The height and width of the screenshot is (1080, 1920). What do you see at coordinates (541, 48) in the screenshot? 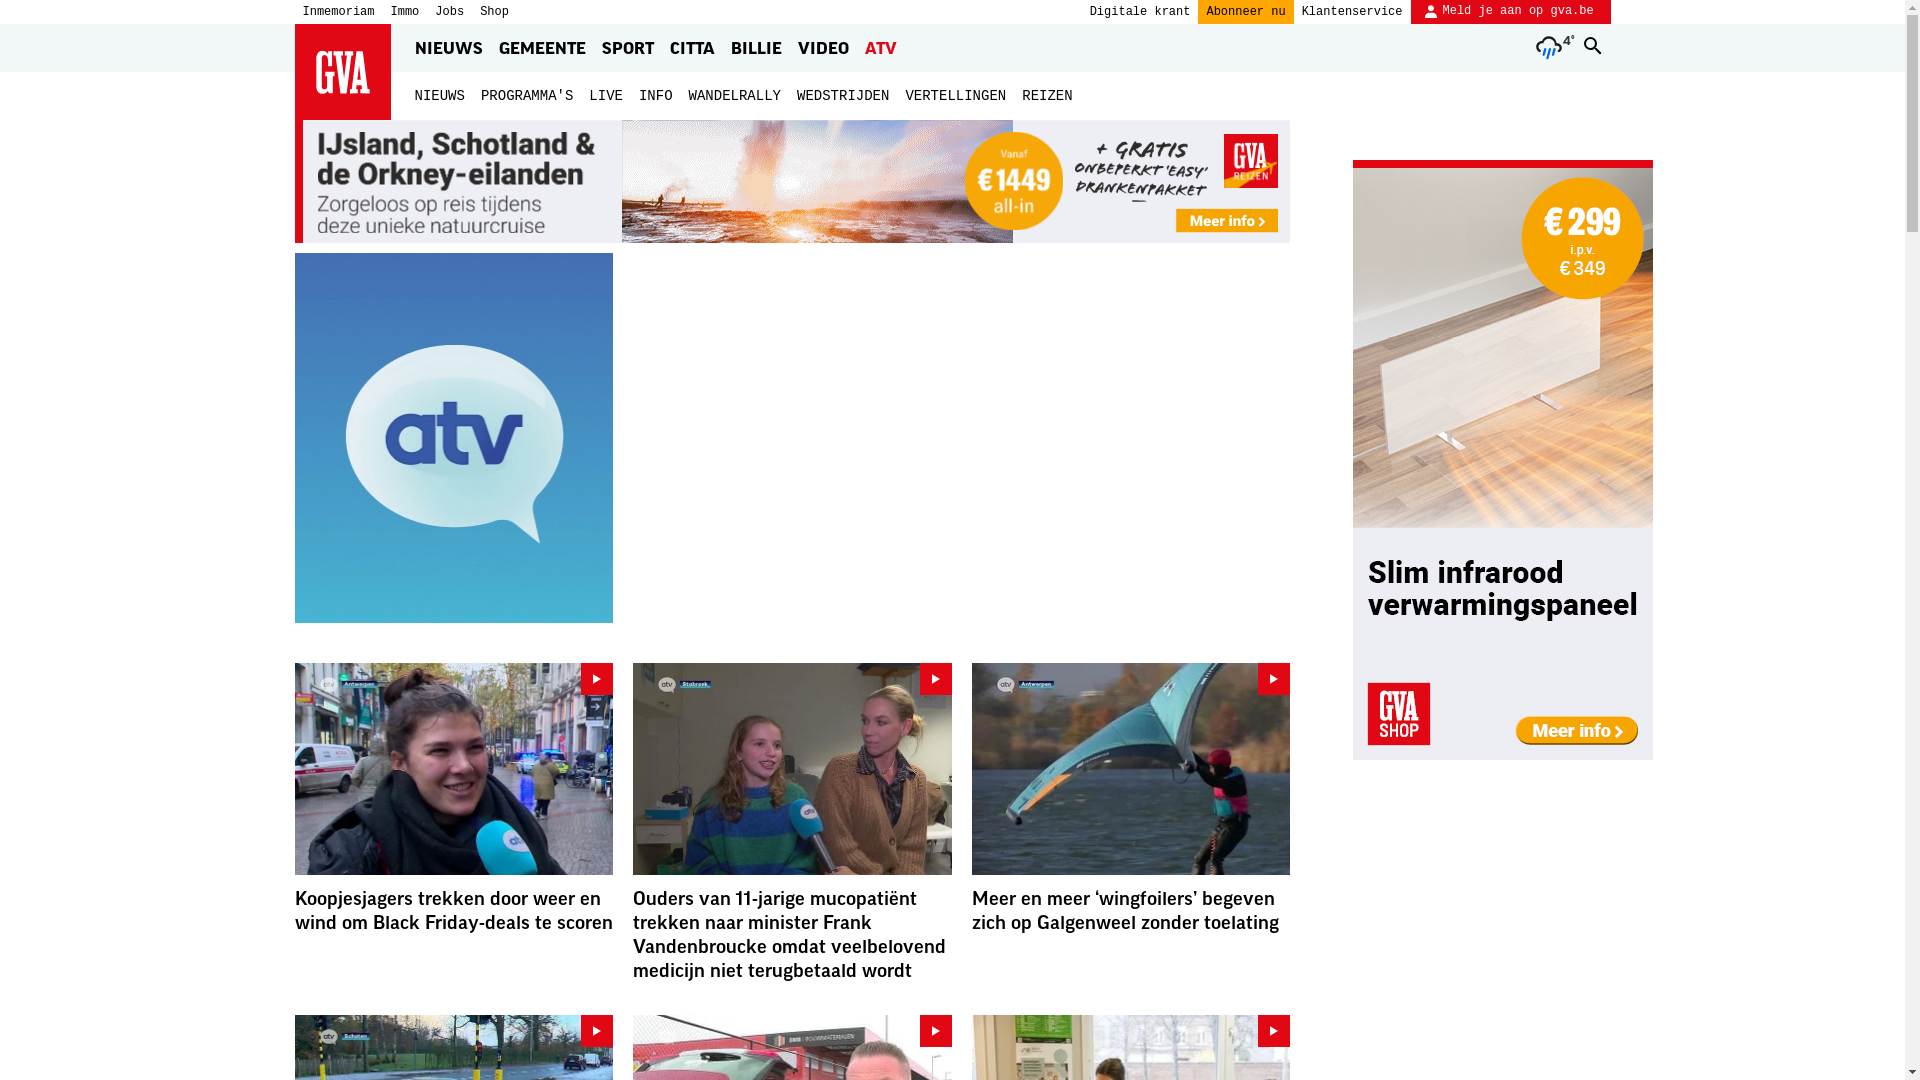
I see `GEMEENTE` at bounding box center [541, 48].